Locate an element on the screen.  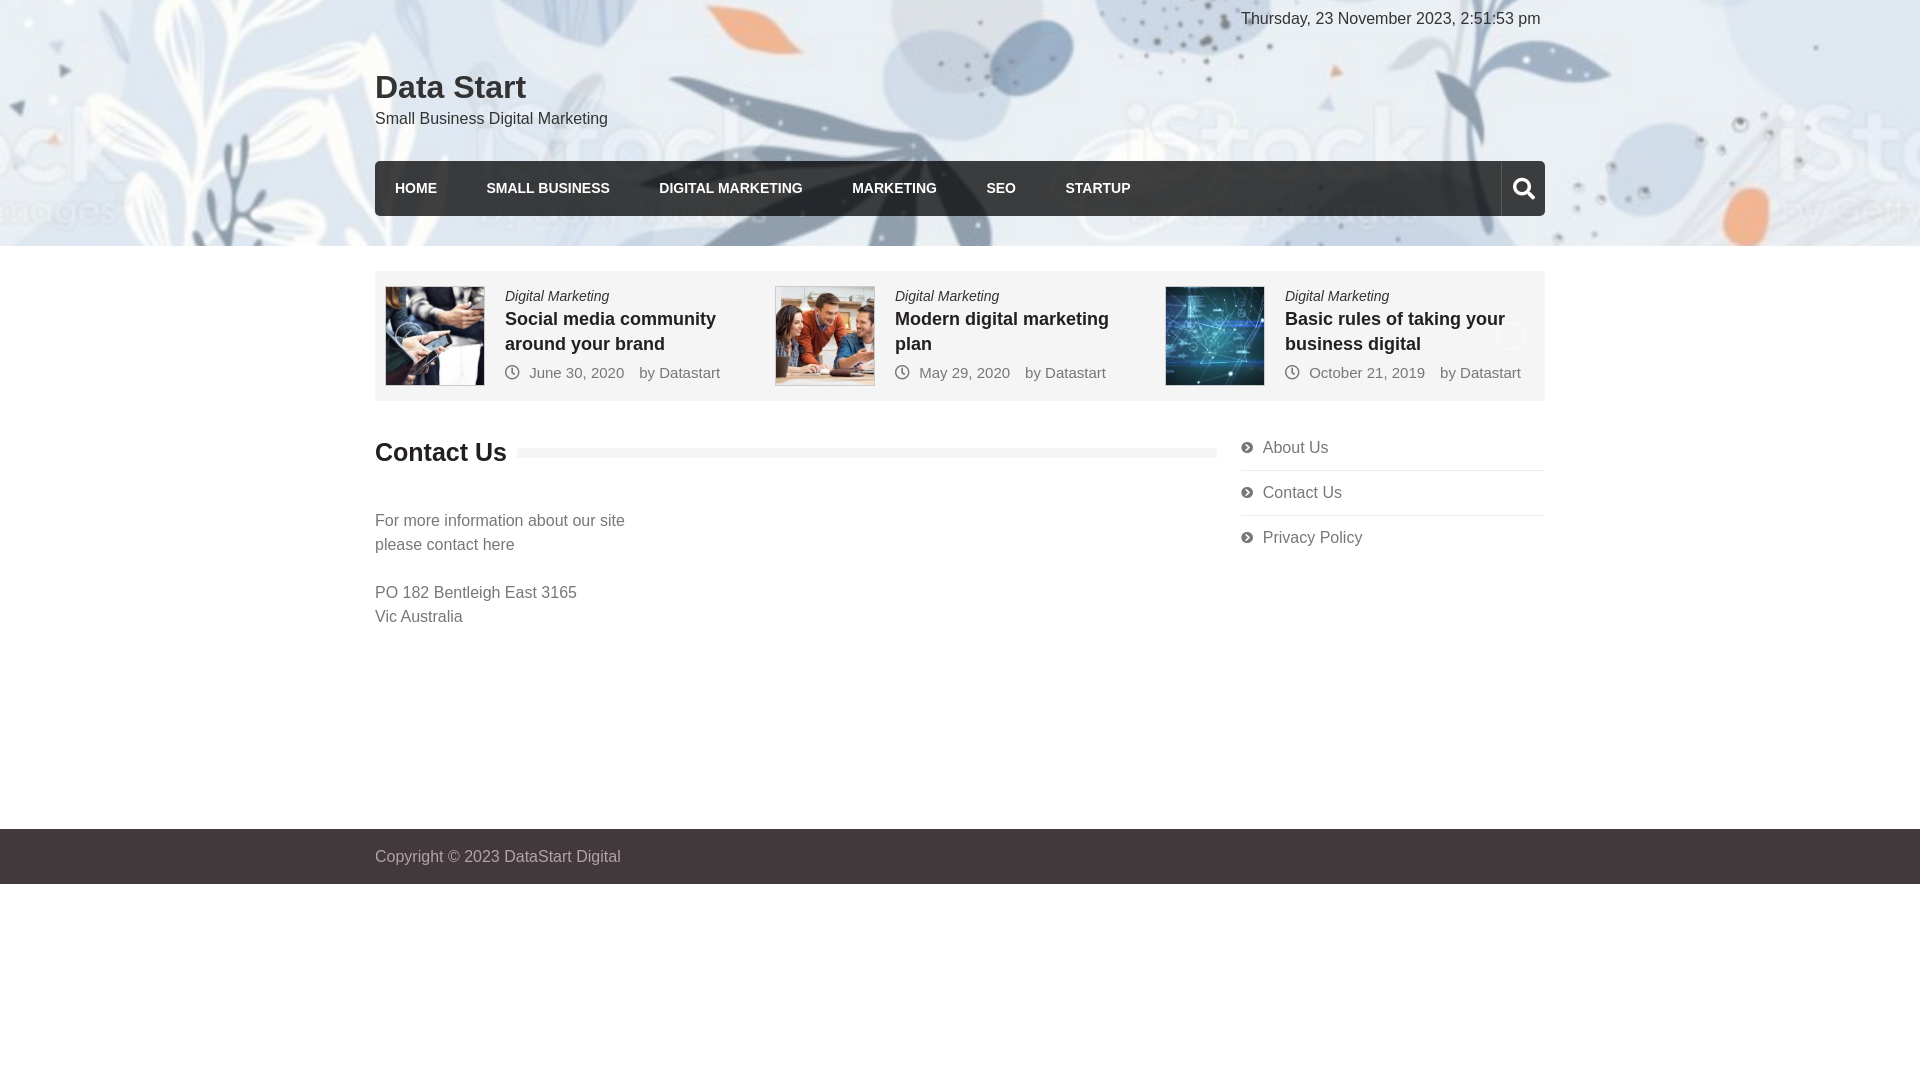
Social media community around your brand is located at coordinates (796, 332).